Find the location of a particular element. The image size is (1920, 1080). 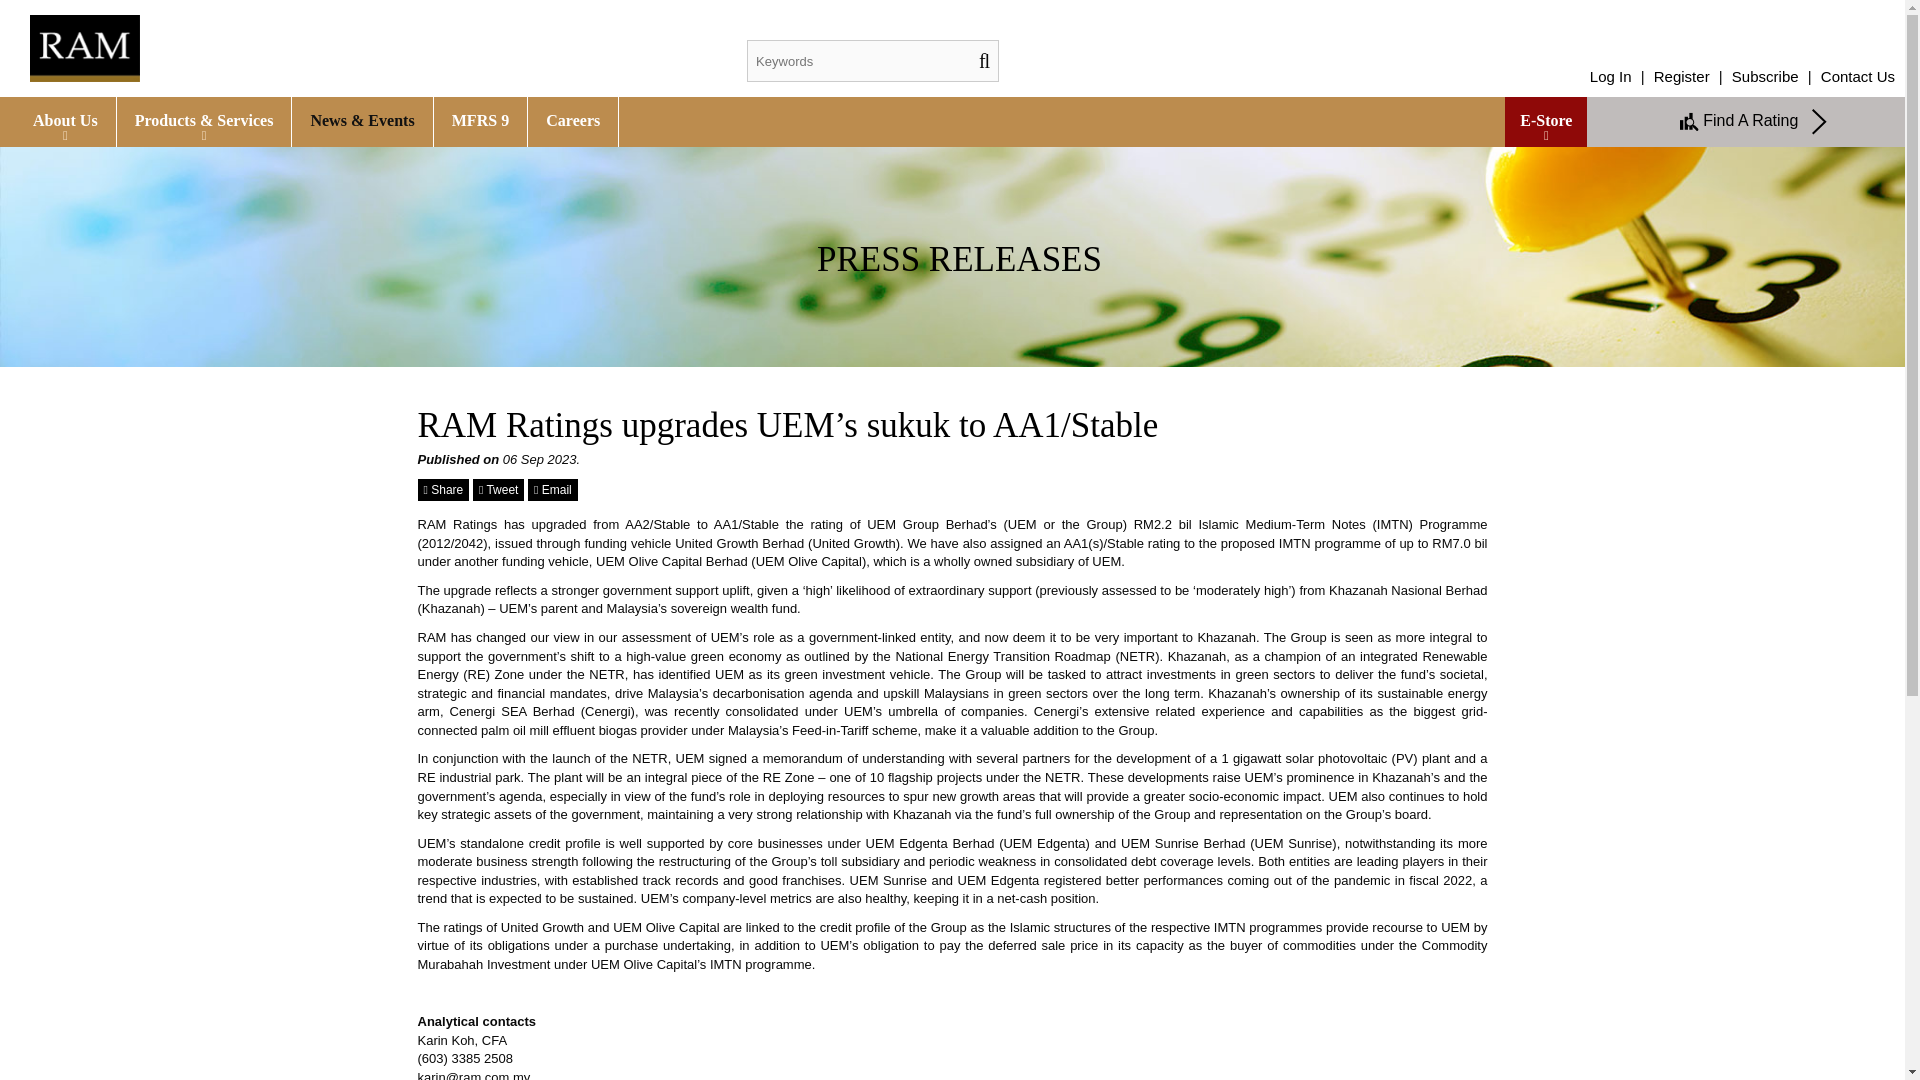

About Us is located at coordinates (65, 122).